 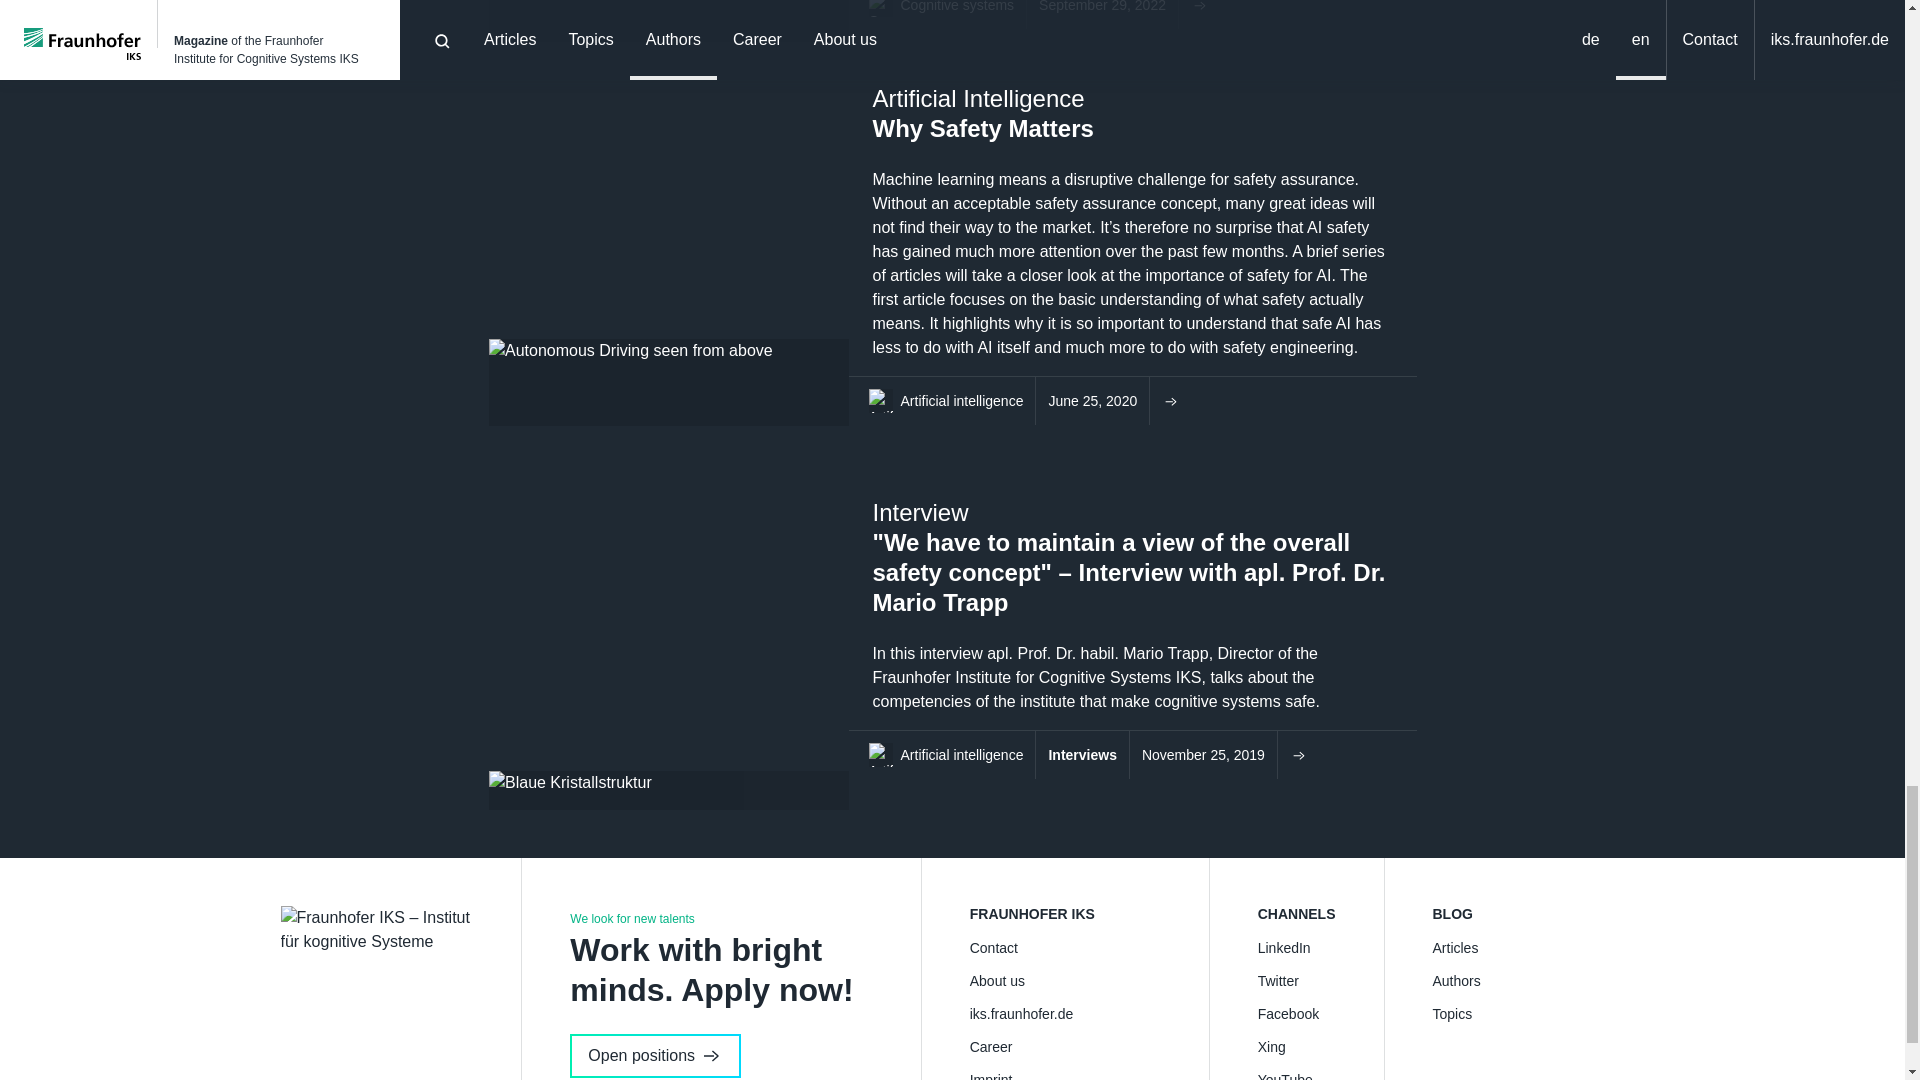 What do you see at coordinates (1296, 948) in the screenshot?
I see `LinkedIn` at bounding box center [1296, 948].